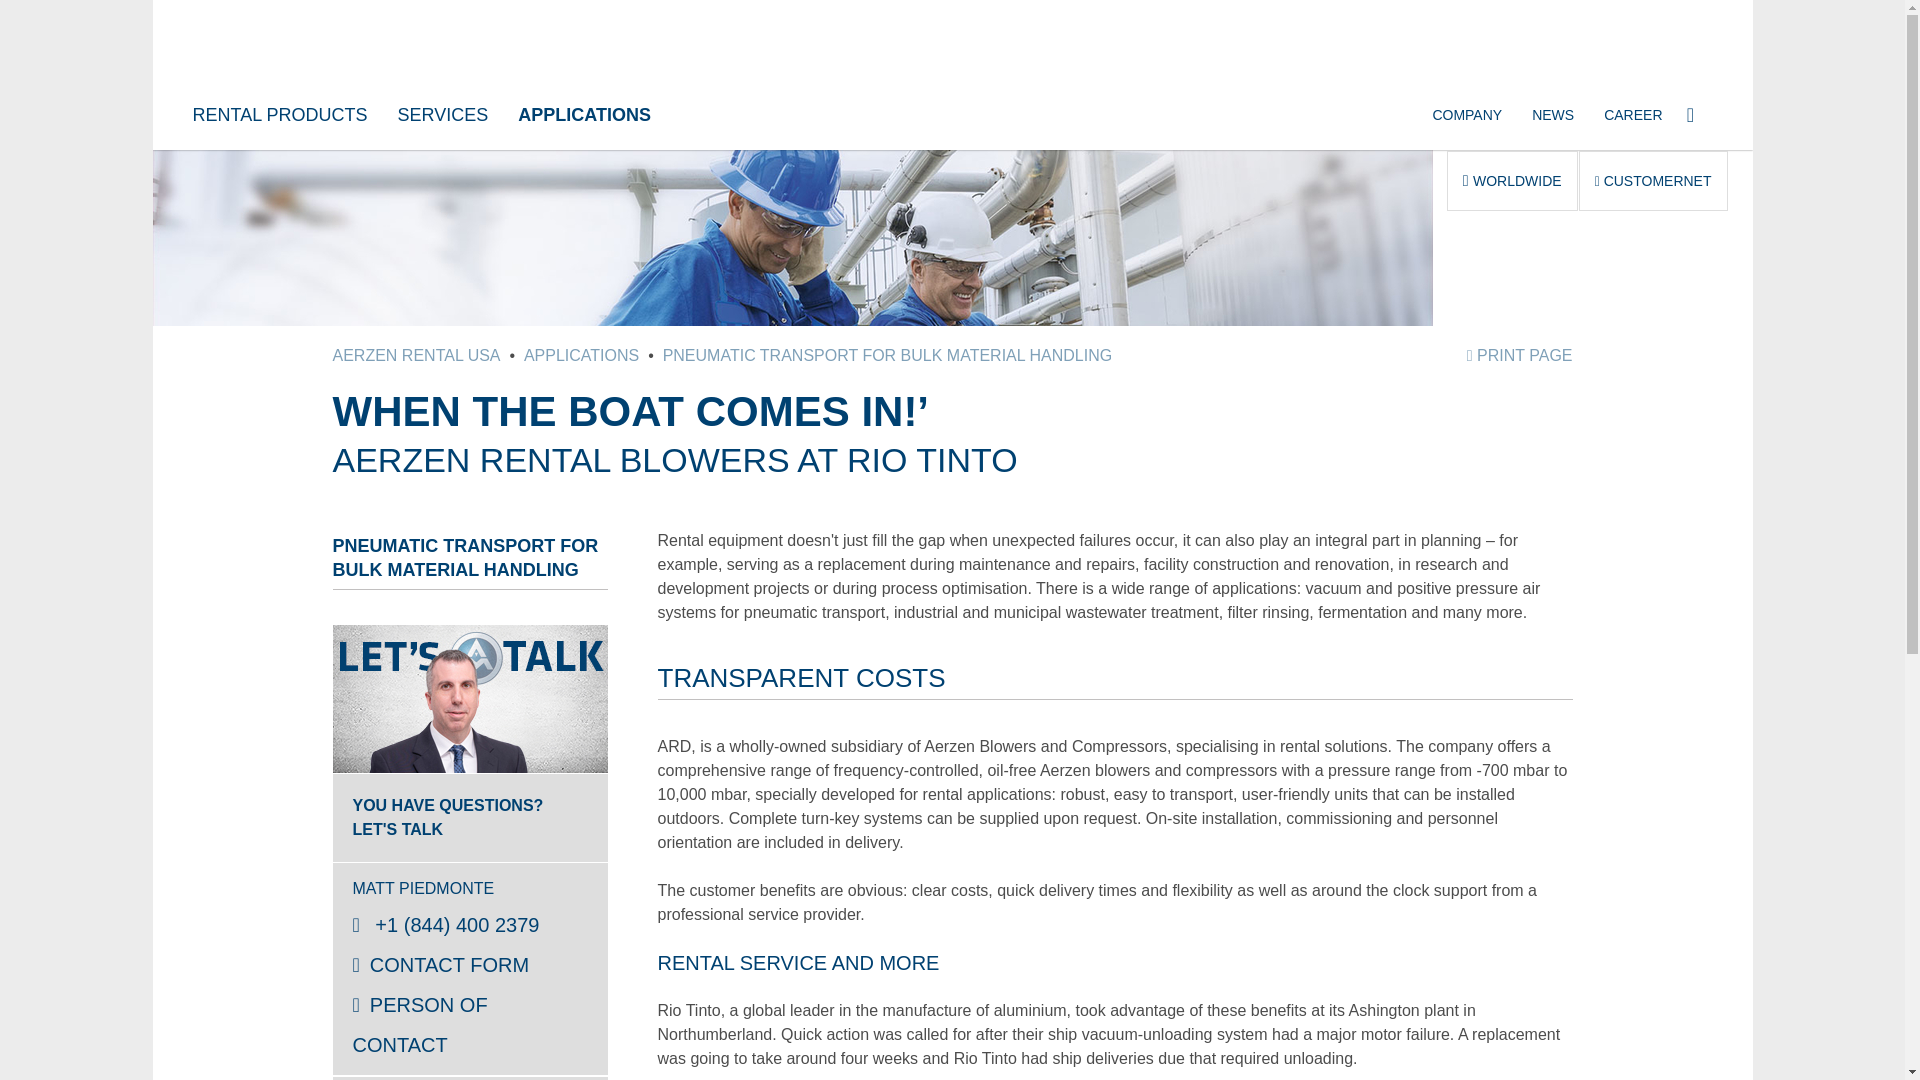  I want to click on CUSTOMERNET, so click(1653, 180).